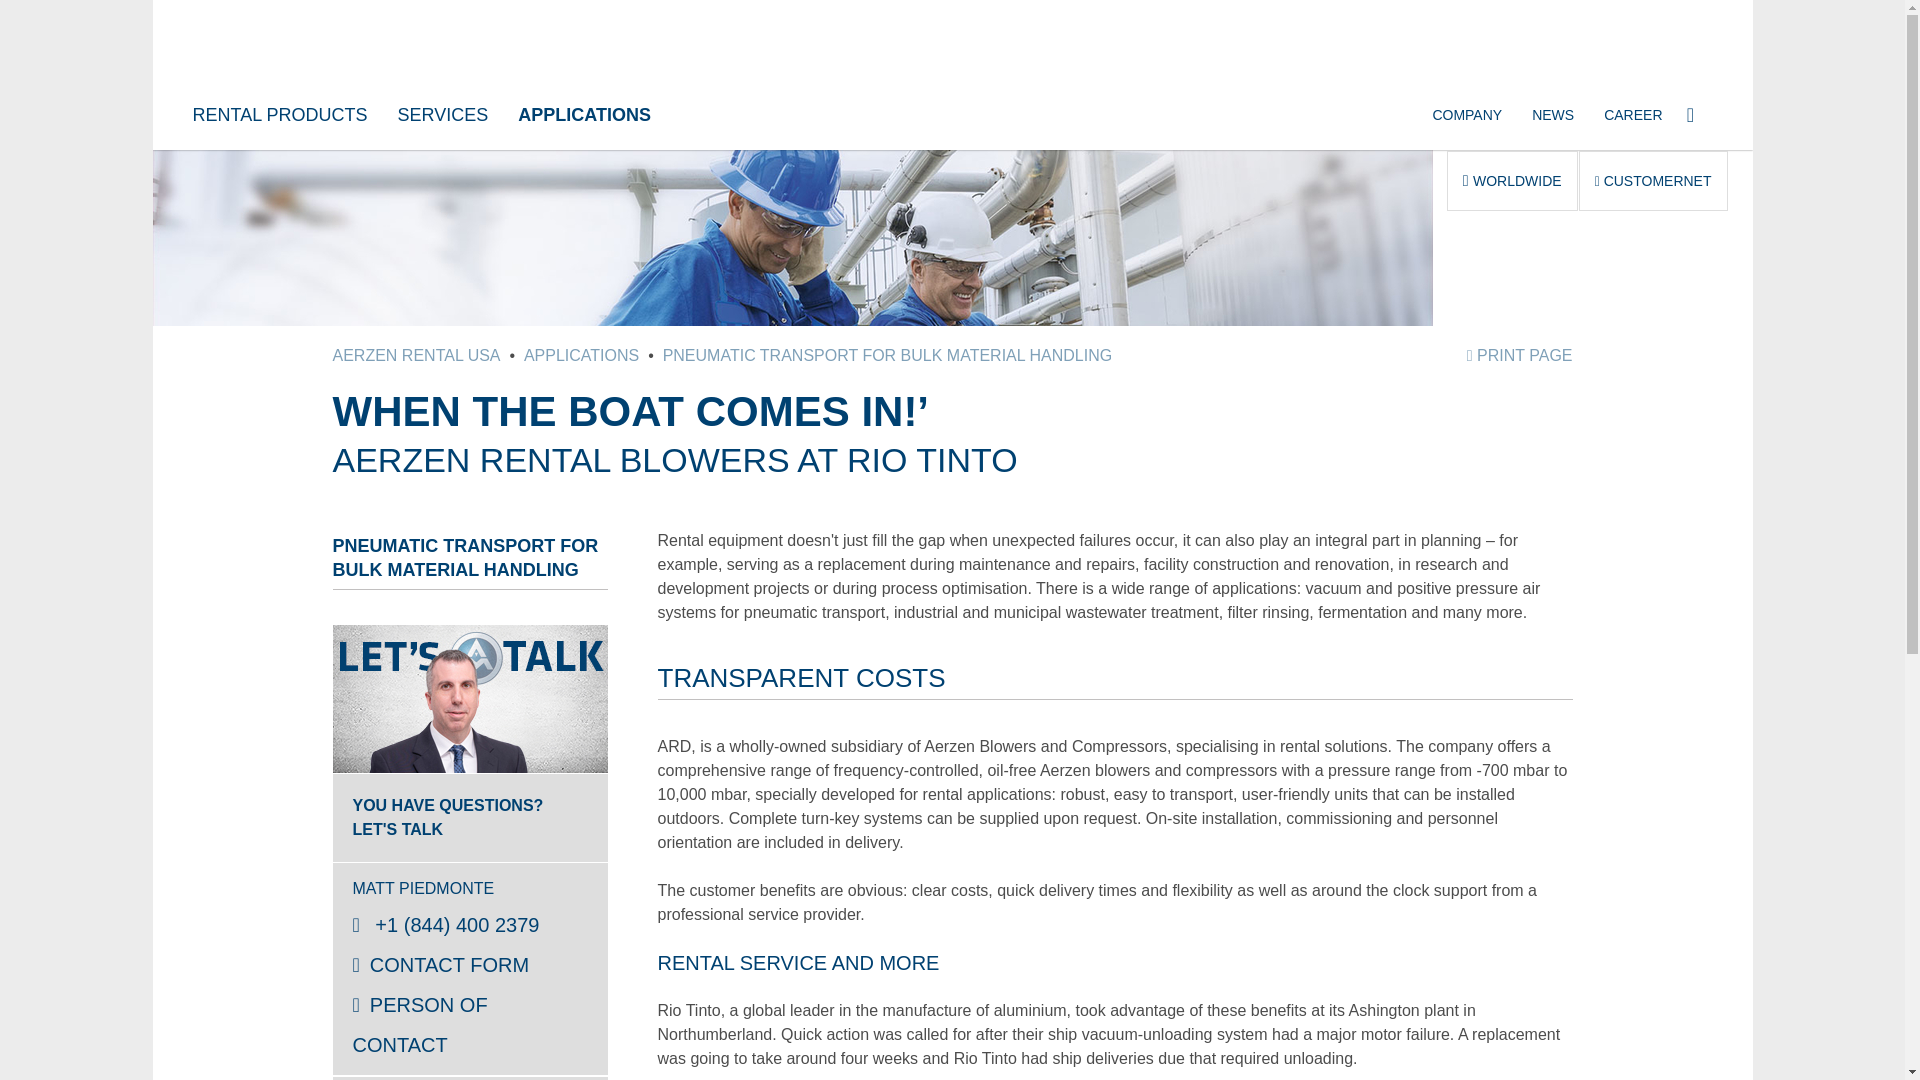  I want to click on CUSTOMERNET, so click(1653, 180).